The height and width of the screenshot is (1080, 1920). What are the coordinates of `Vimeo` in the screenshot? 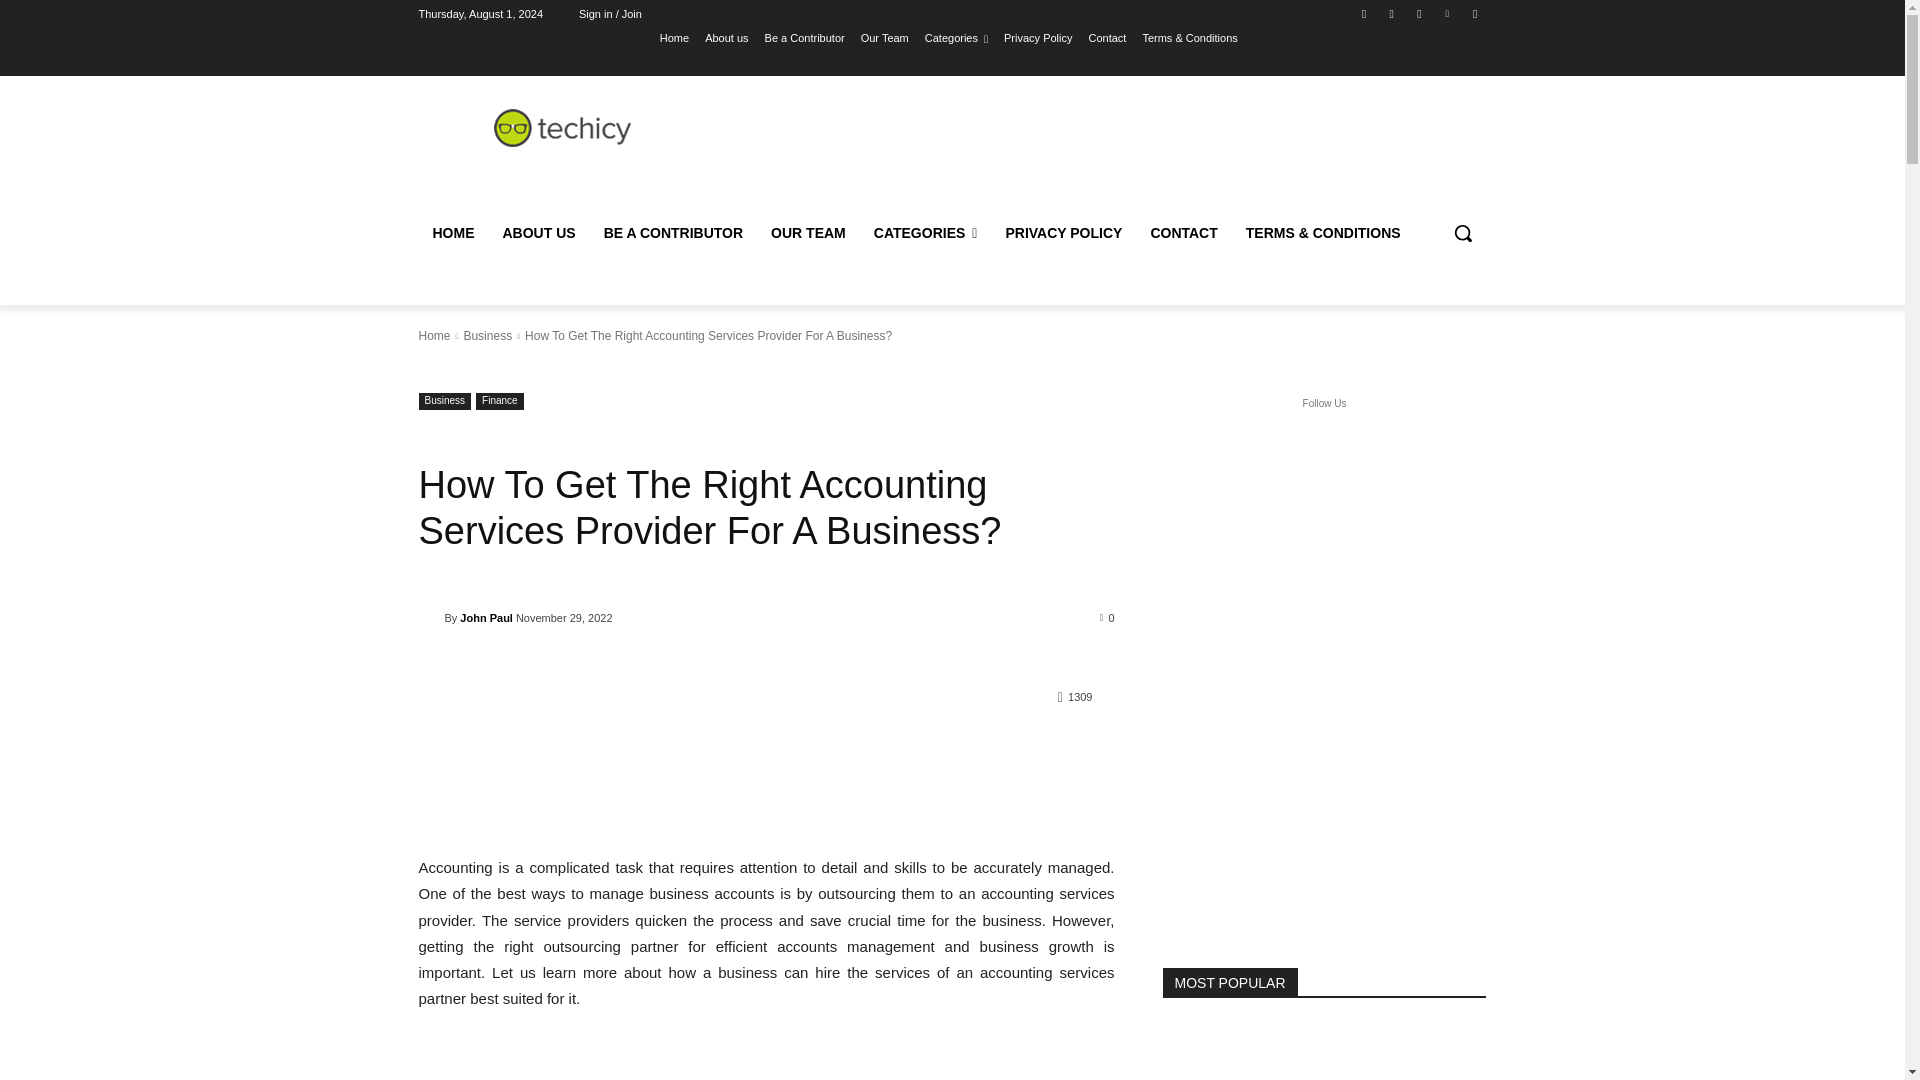 It's located at (1448, 13).